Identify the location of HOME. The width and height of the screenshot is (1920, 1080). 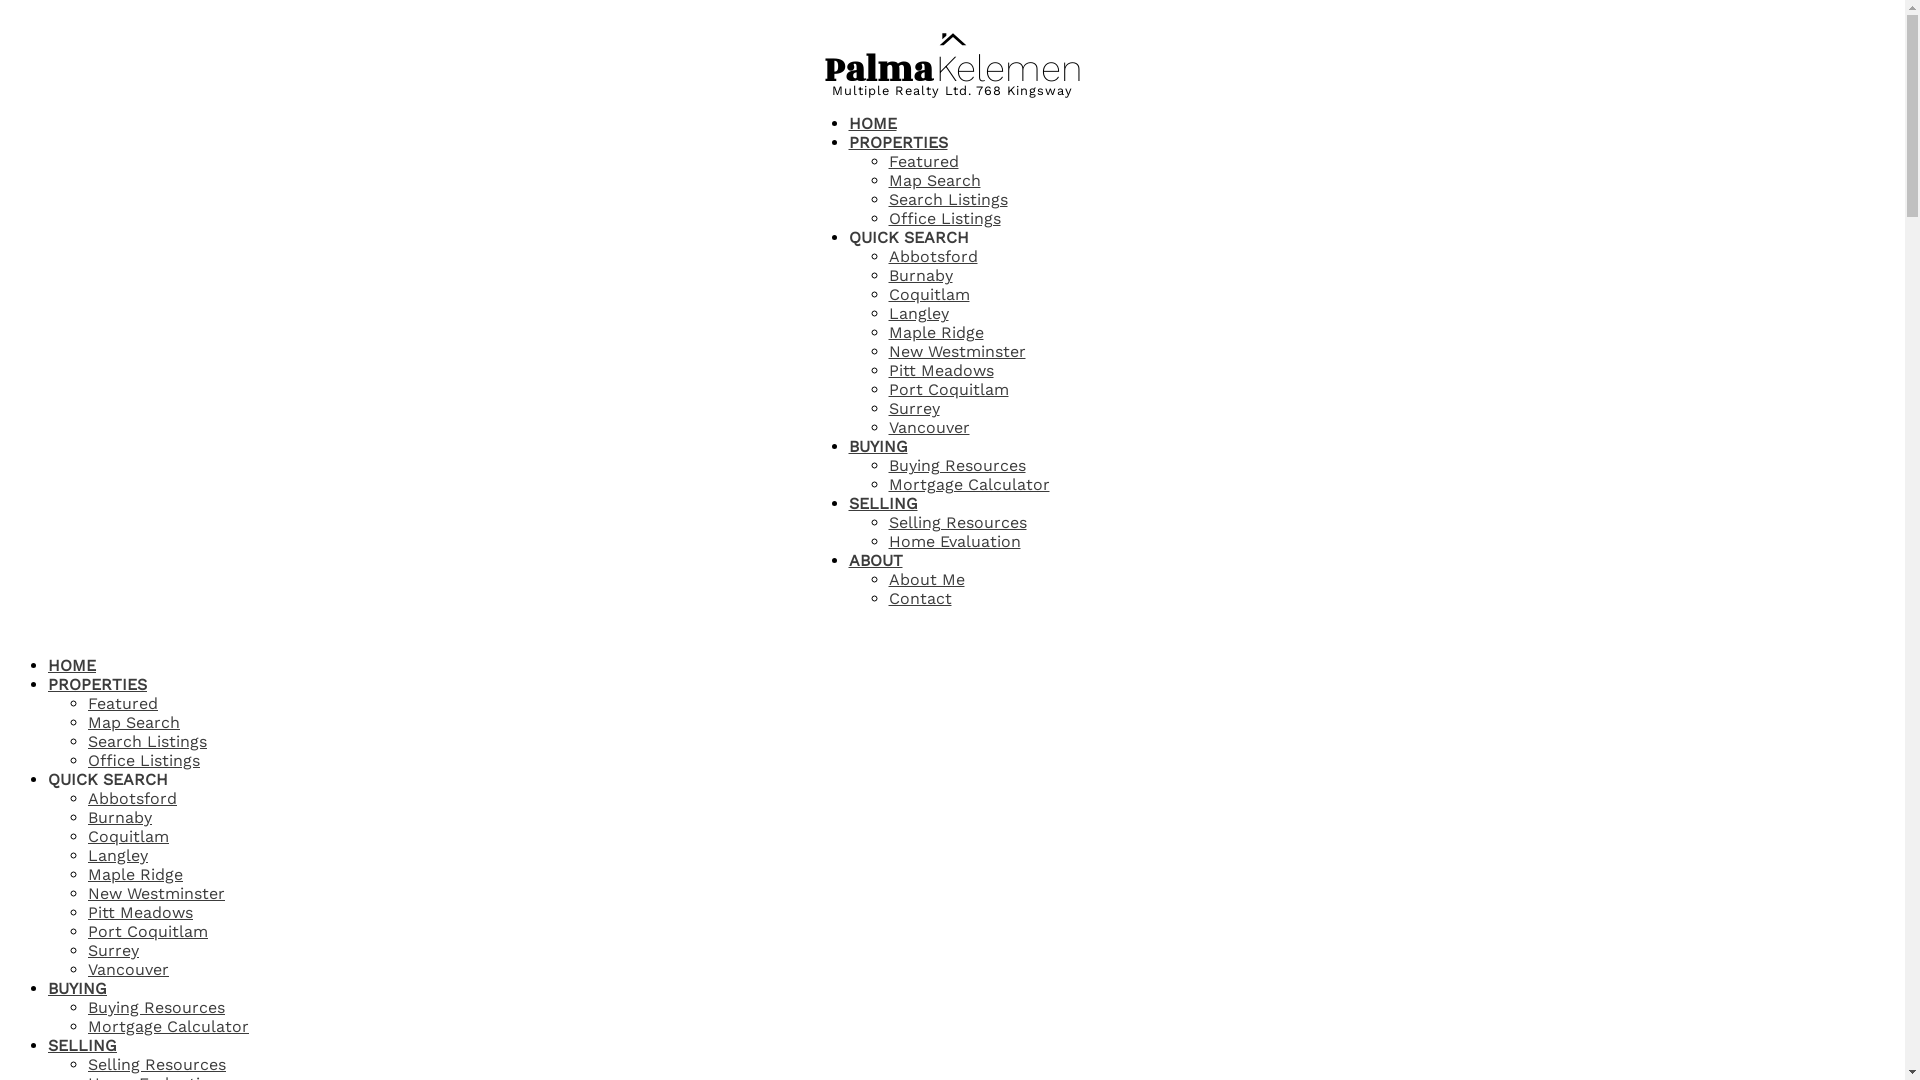
(72, 667).